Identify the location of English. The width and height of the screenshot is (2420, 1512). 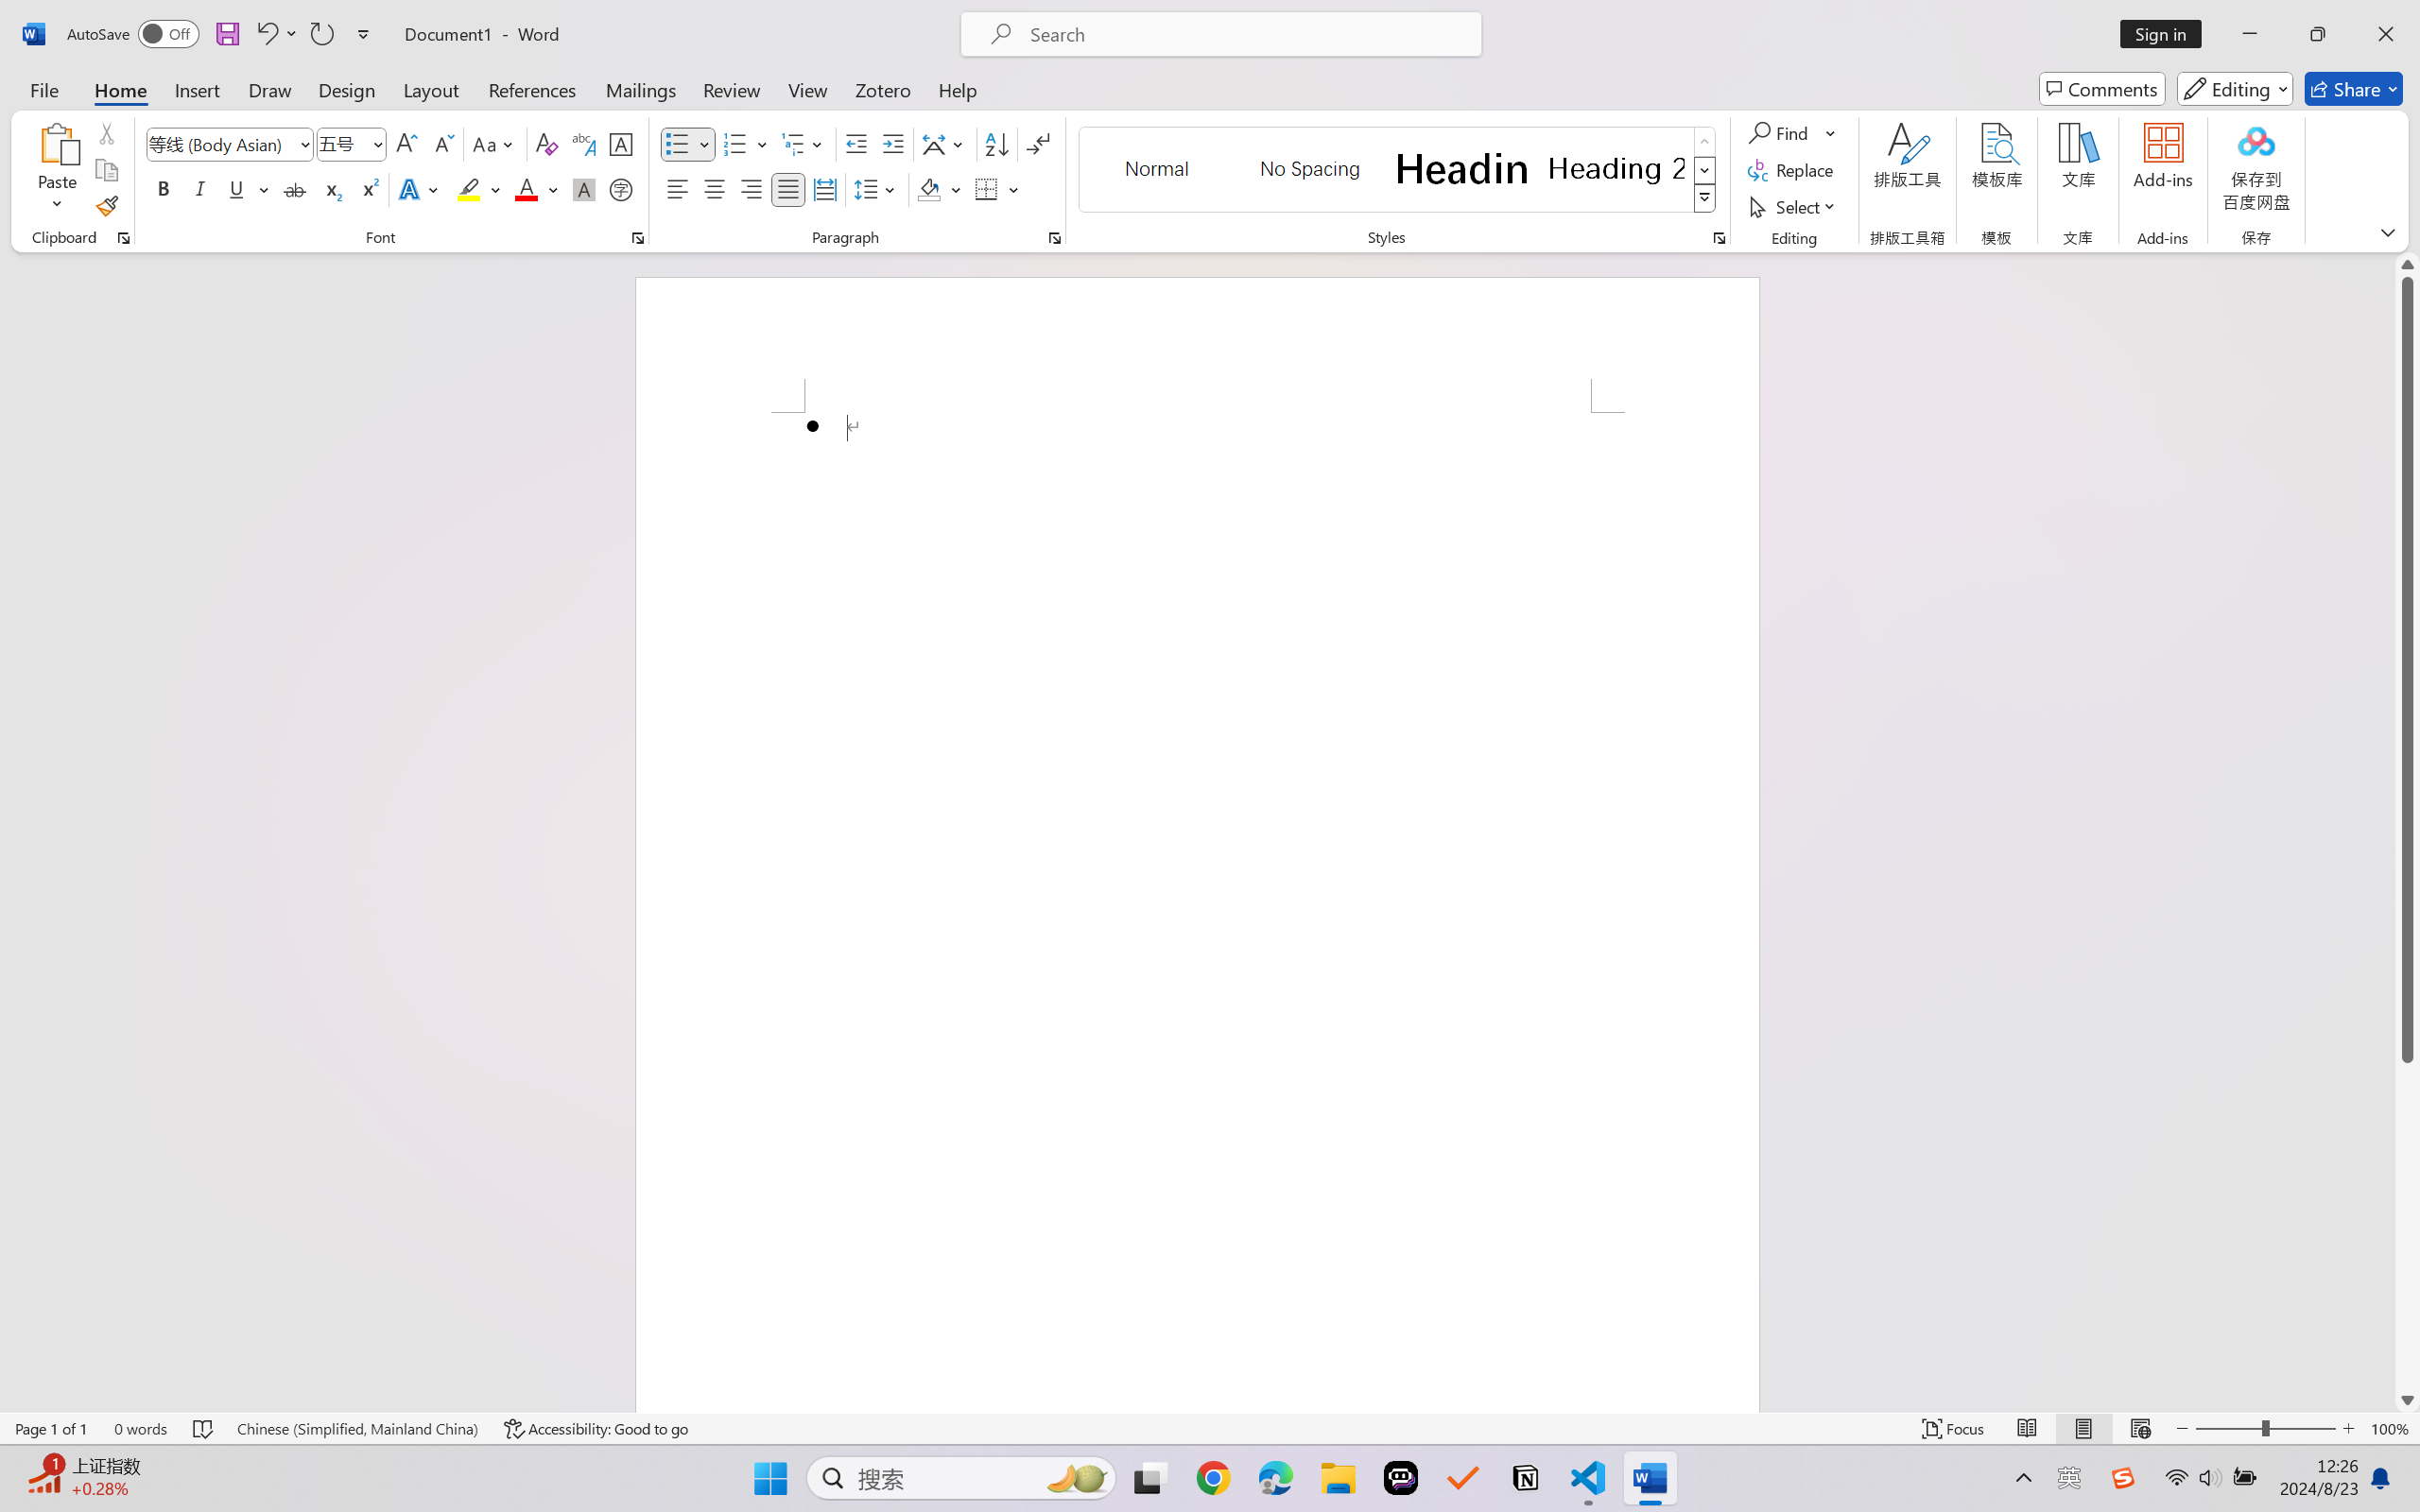
(1262, 255).